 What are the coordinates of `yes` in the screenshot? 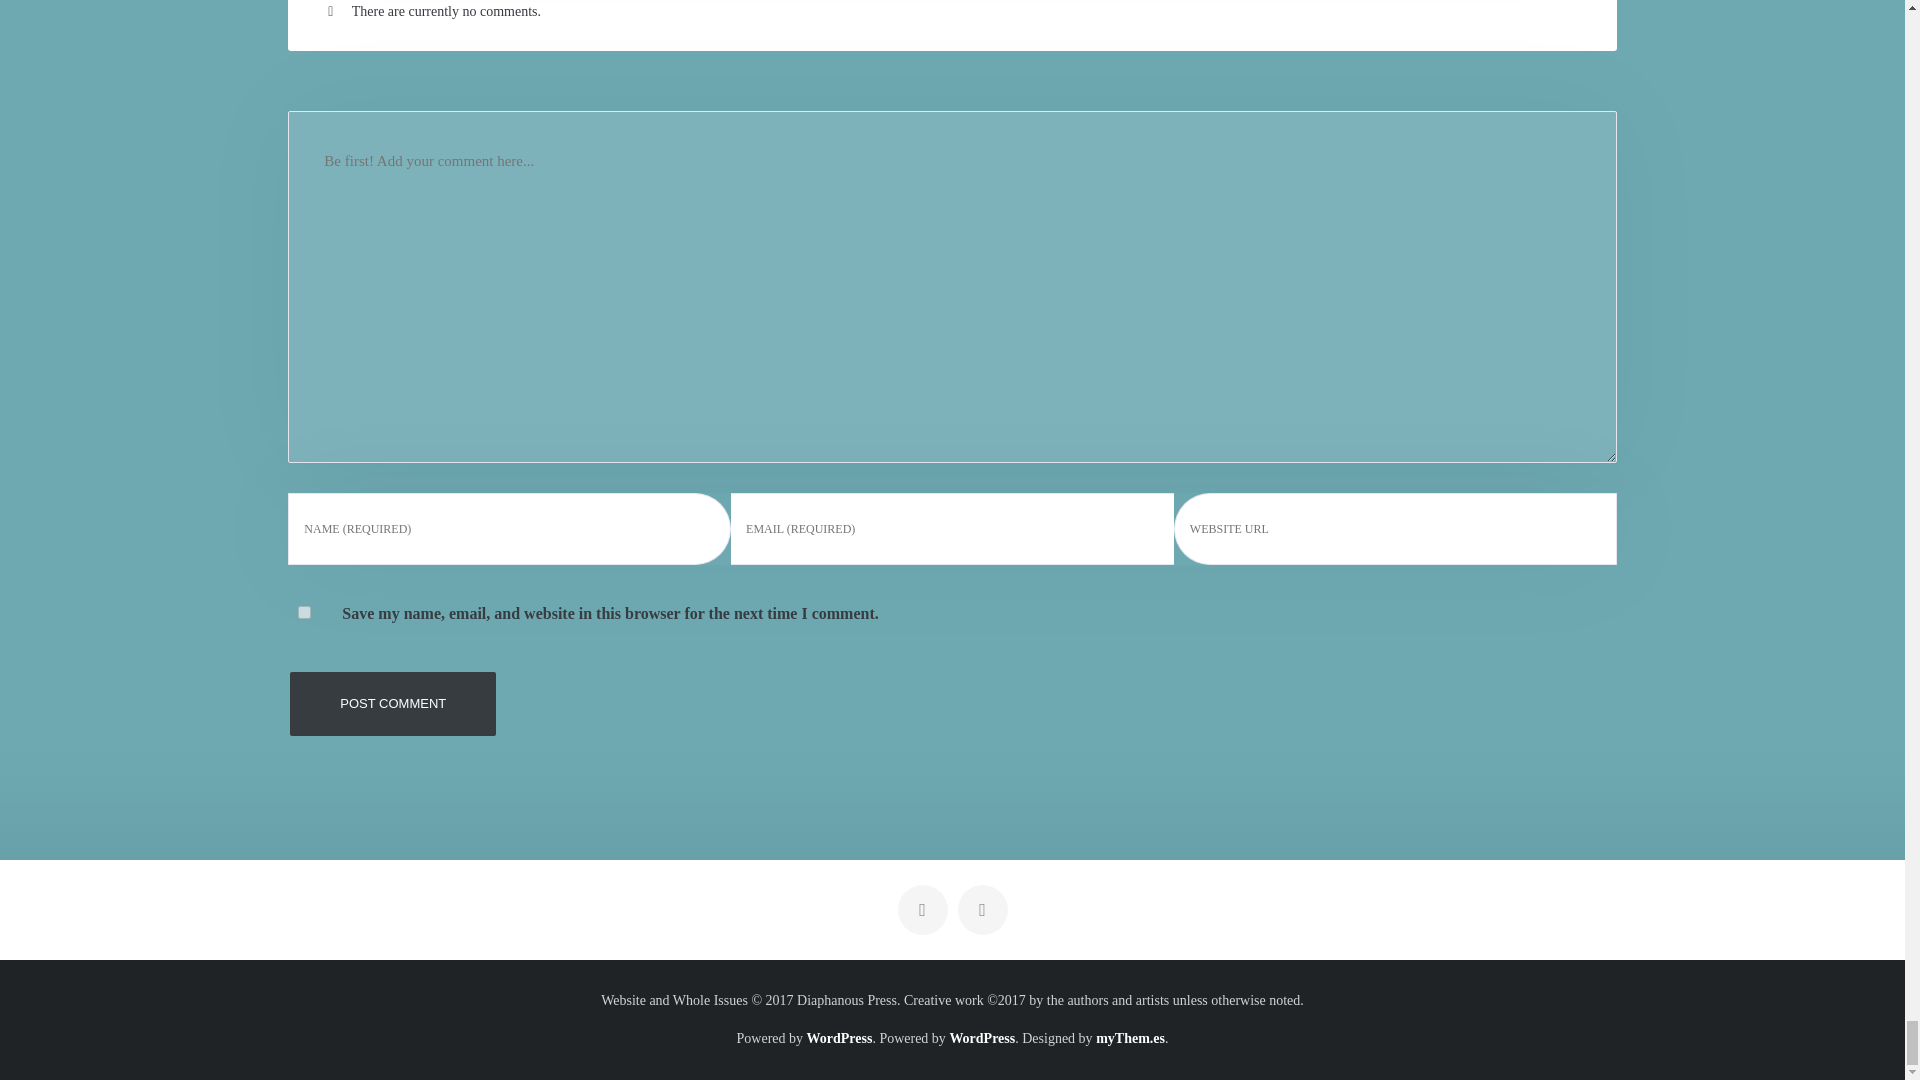 It's located at (304, 612).